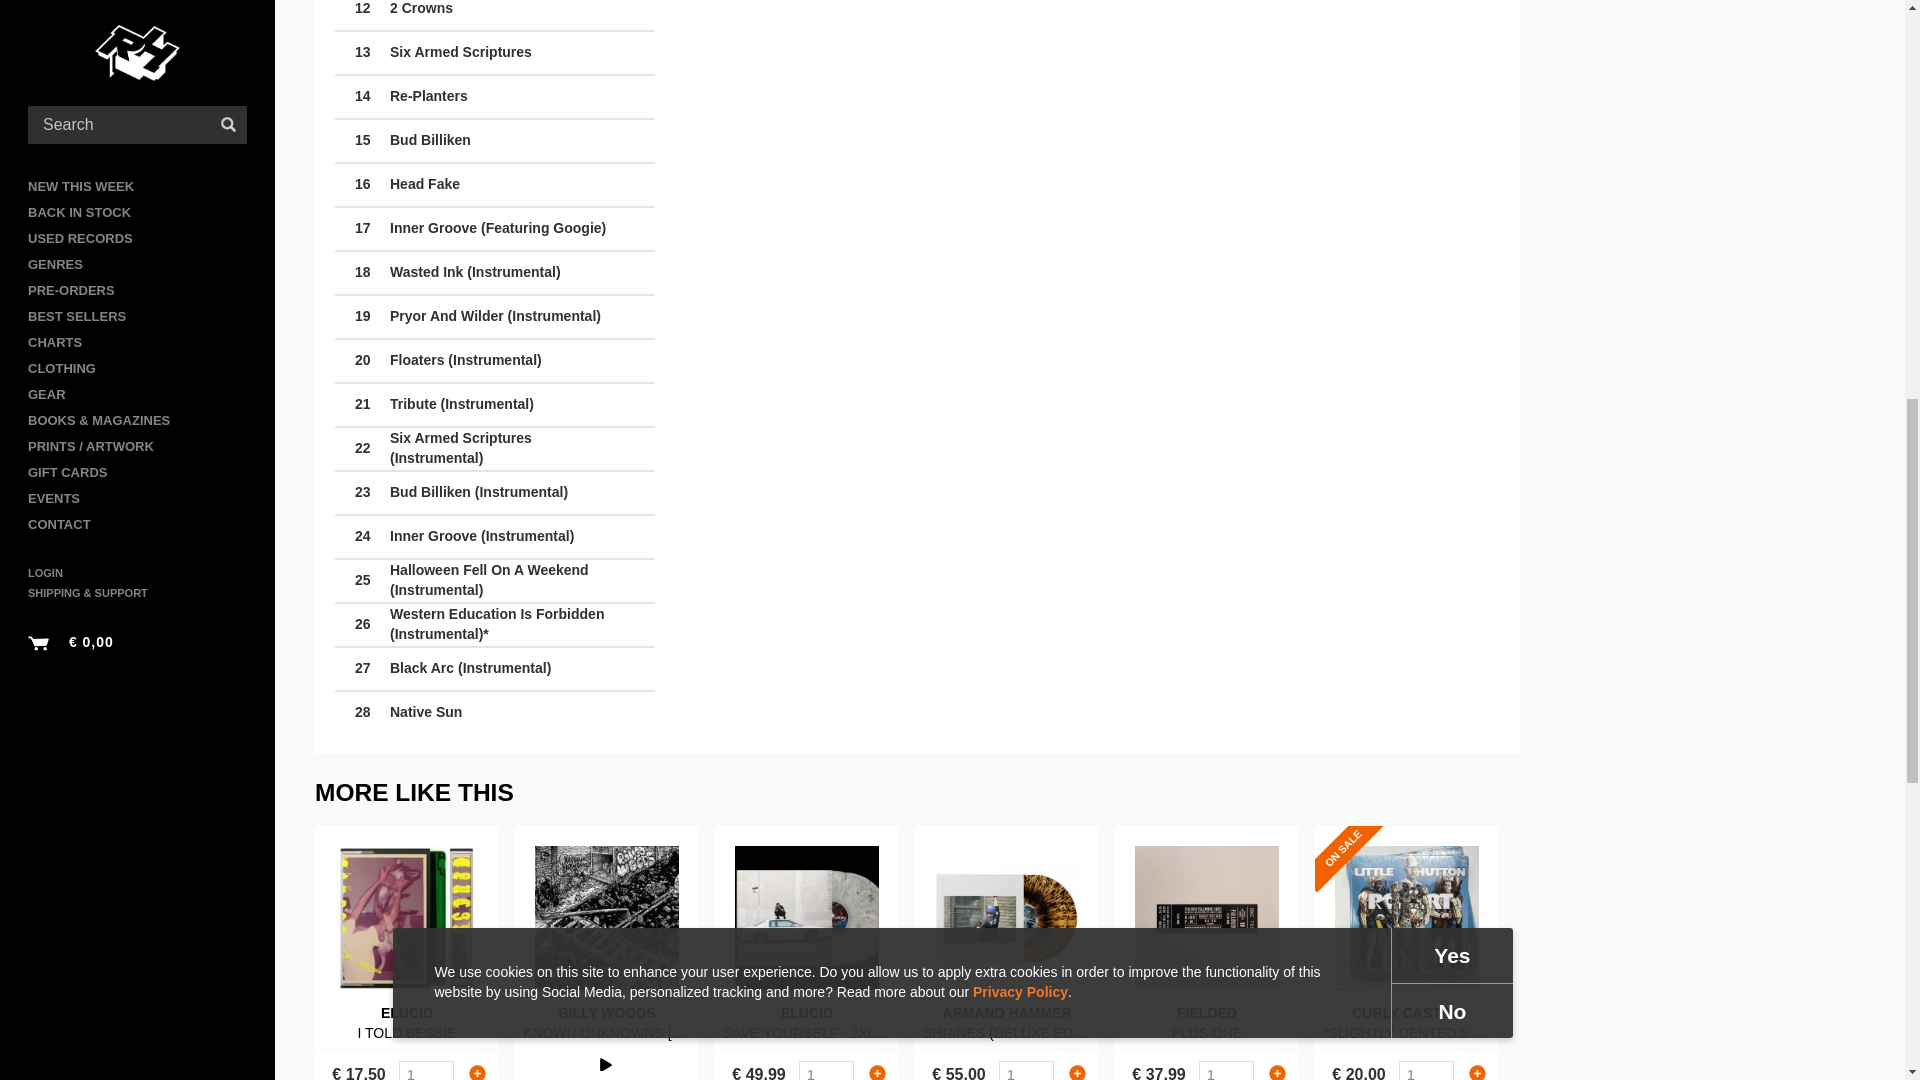  What do you see at coordinates (1226, 1070) in the screenshot?
I see `1` at bounding box center [1226, 1070].